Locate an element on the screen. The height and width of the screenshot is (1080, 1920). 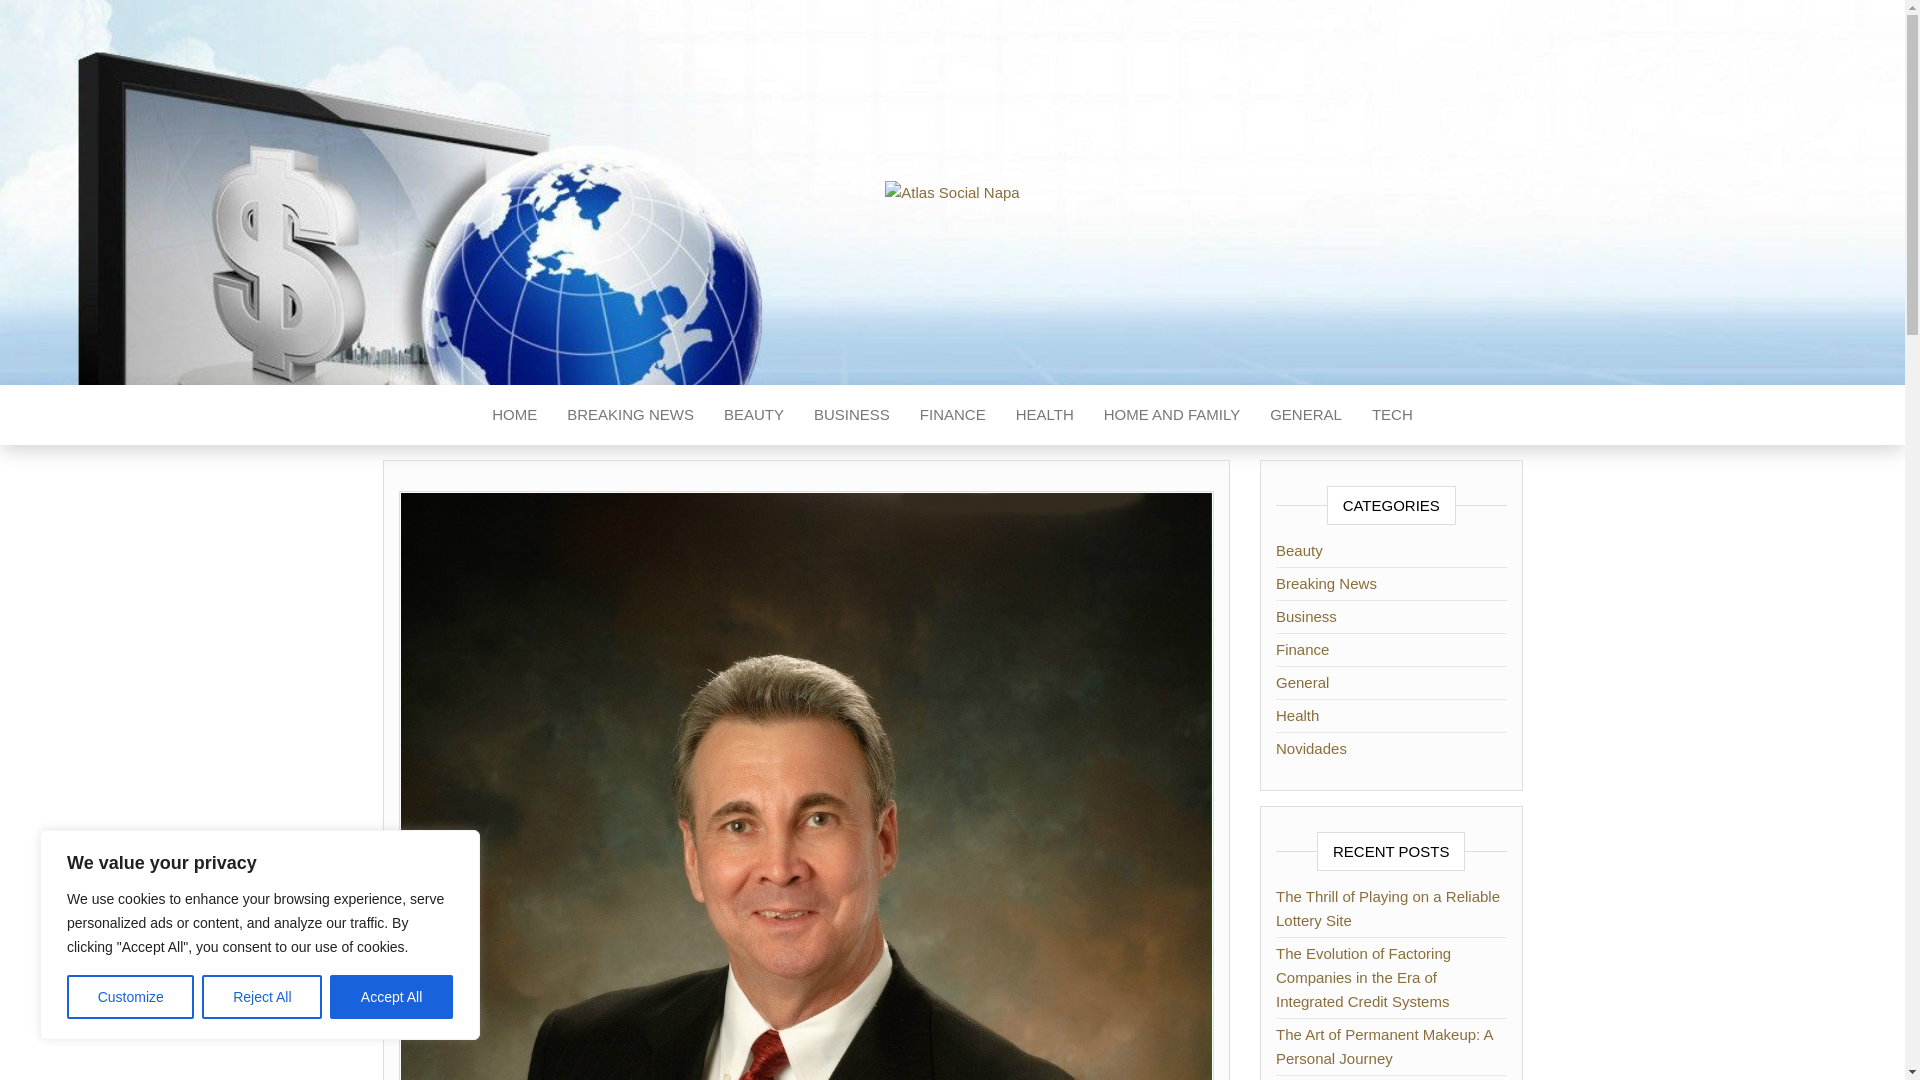
BUSINESS is located at coordinates (851, 414).